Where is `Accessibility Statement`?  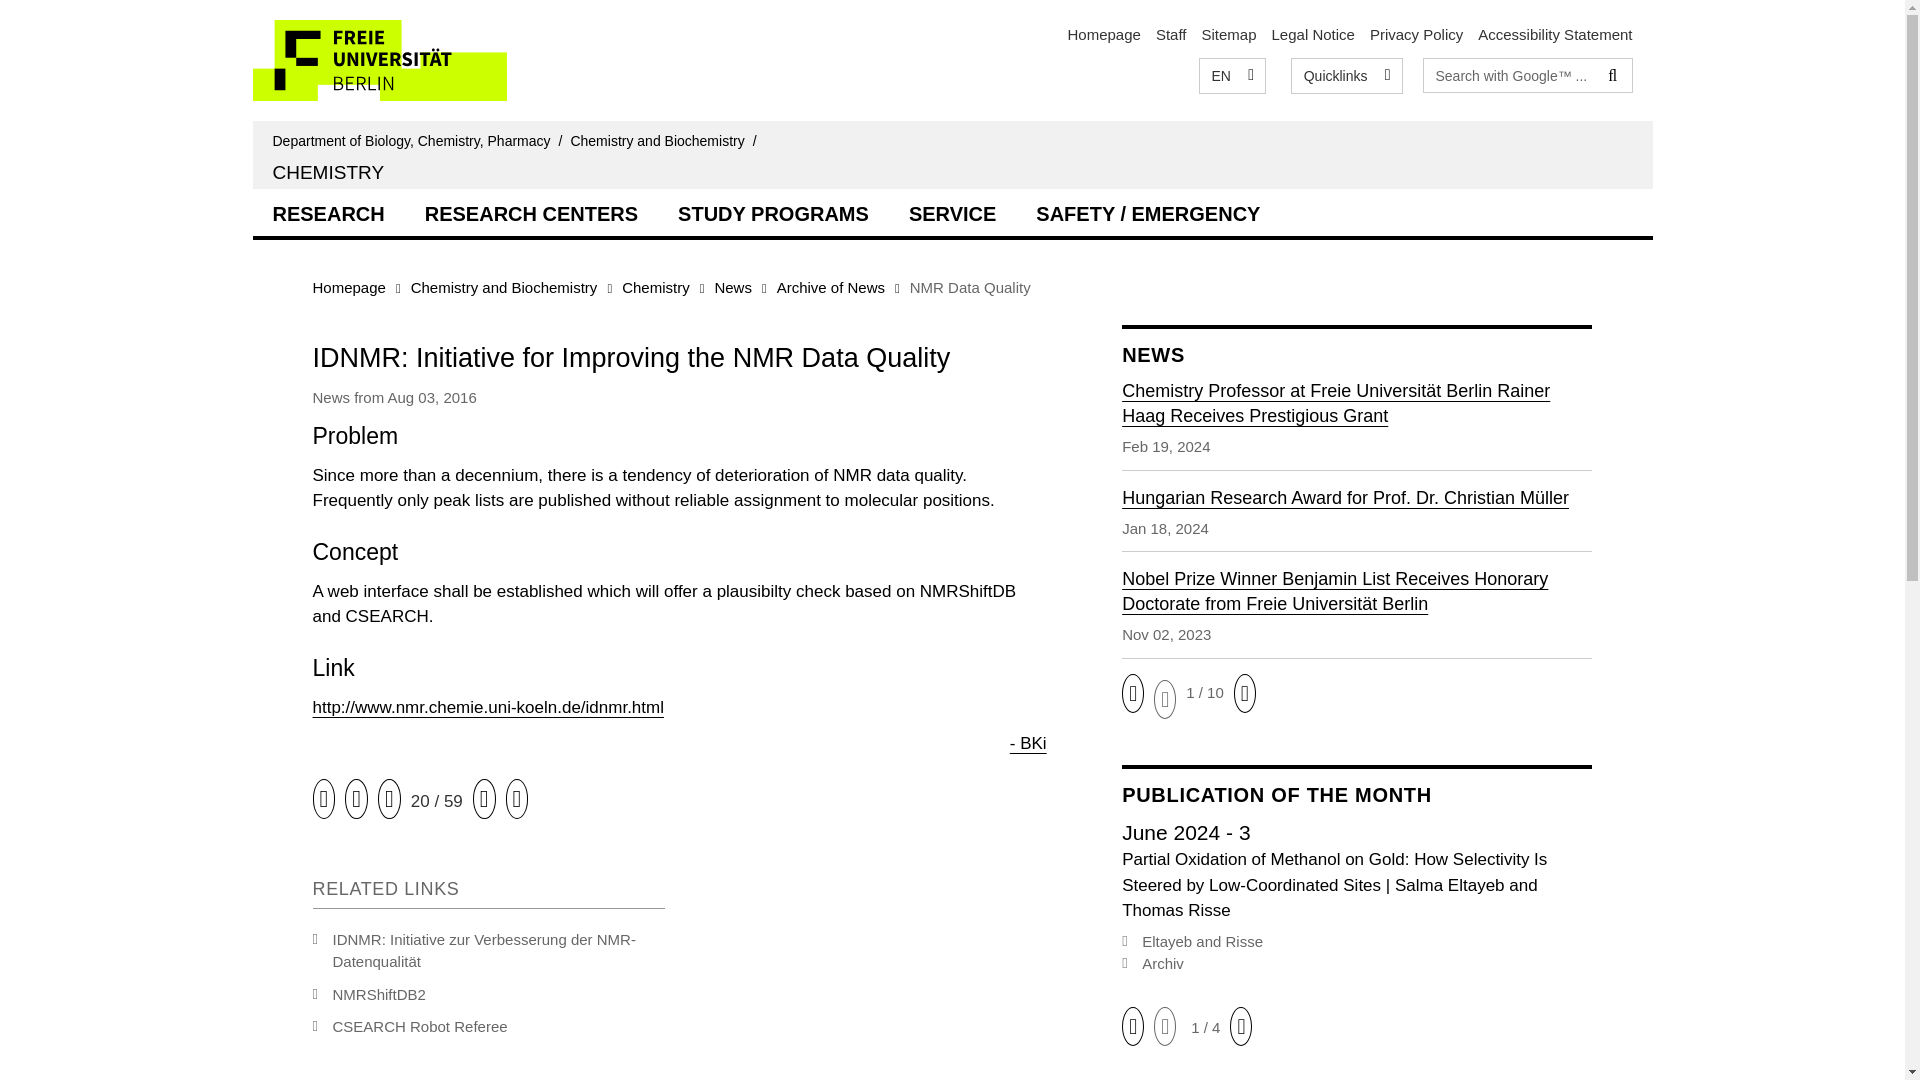
Accessibility Statement is located at coordinates (1555, 34).